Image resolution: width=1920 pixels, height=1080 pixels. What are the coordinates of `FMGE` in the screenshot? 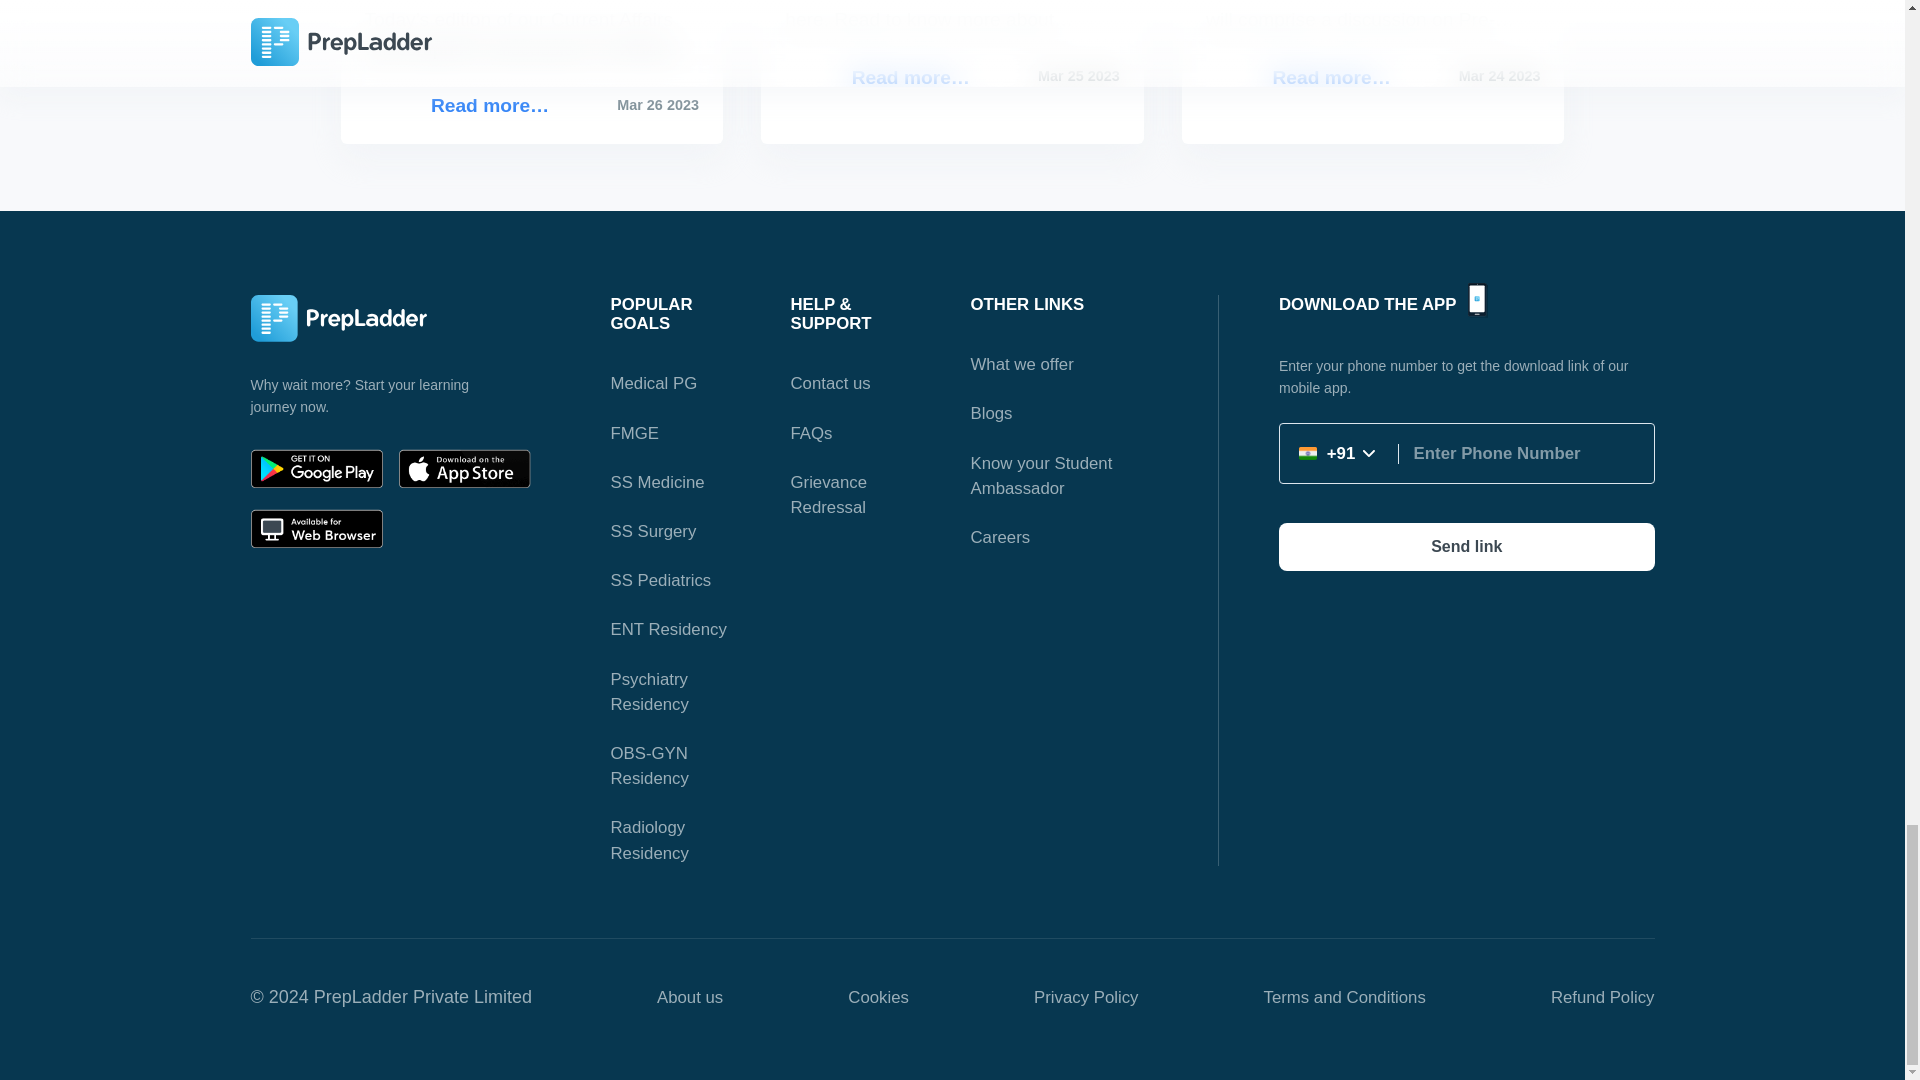 It's located at (634, 433).